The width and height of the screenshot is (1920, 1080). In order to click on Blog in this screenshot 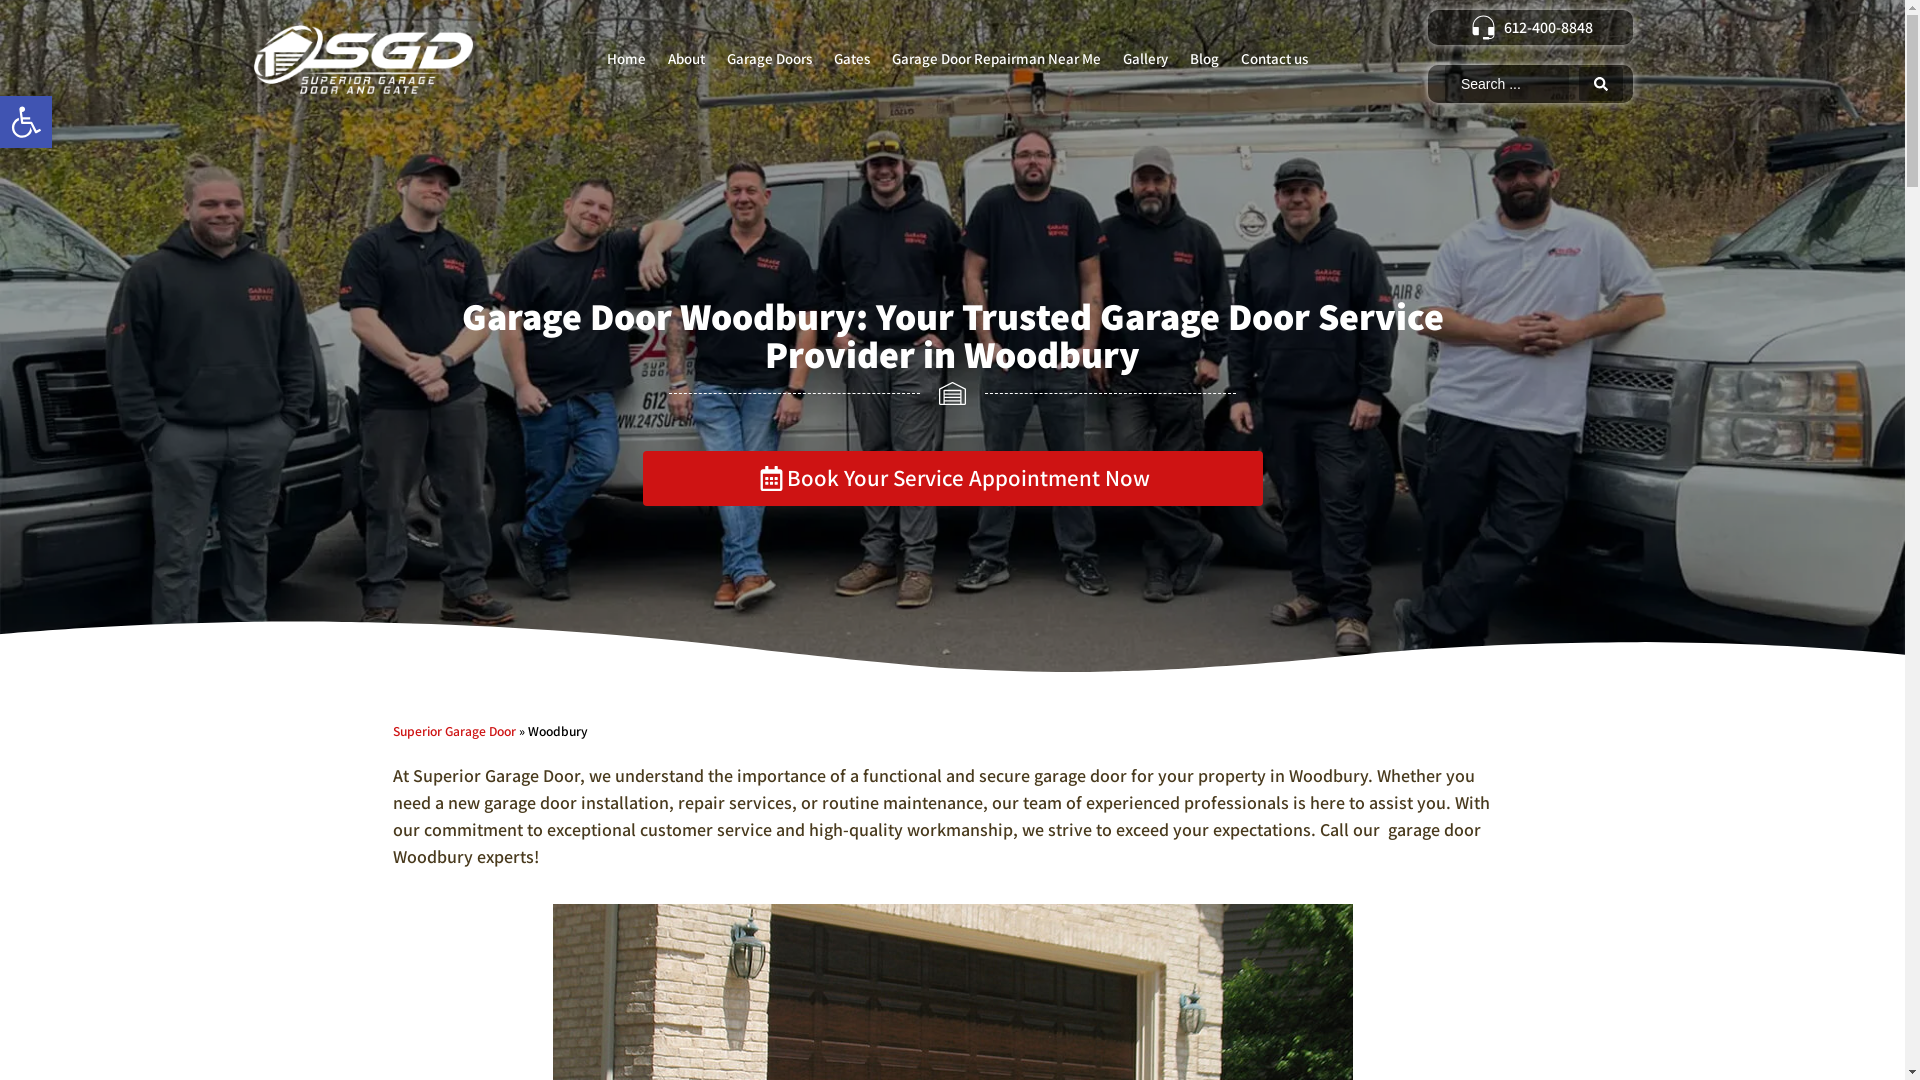, I will do `click(1204, 59)`.